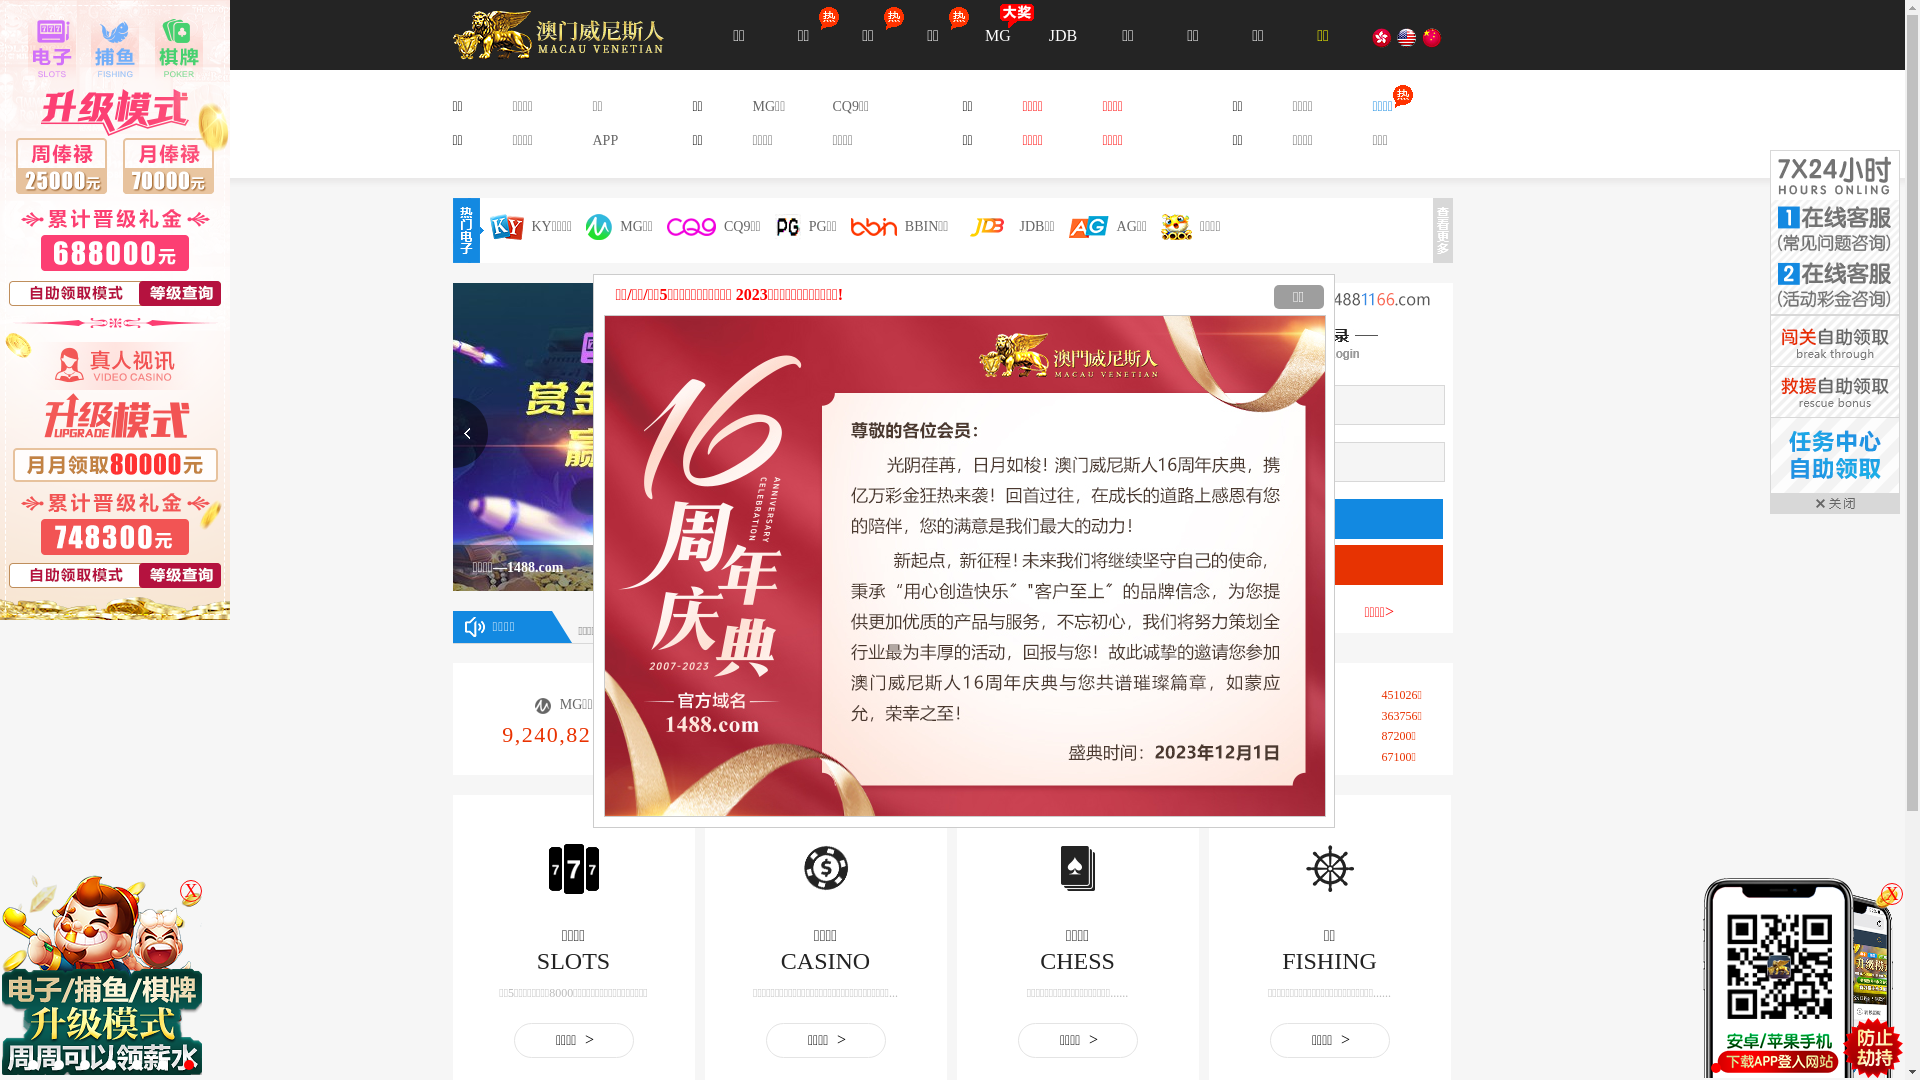 Image resolution: width=1920 pixels, height=1080 pixels. Describe the element at coordinates (1892, 893) in the screenshot. I see `X` at that location.